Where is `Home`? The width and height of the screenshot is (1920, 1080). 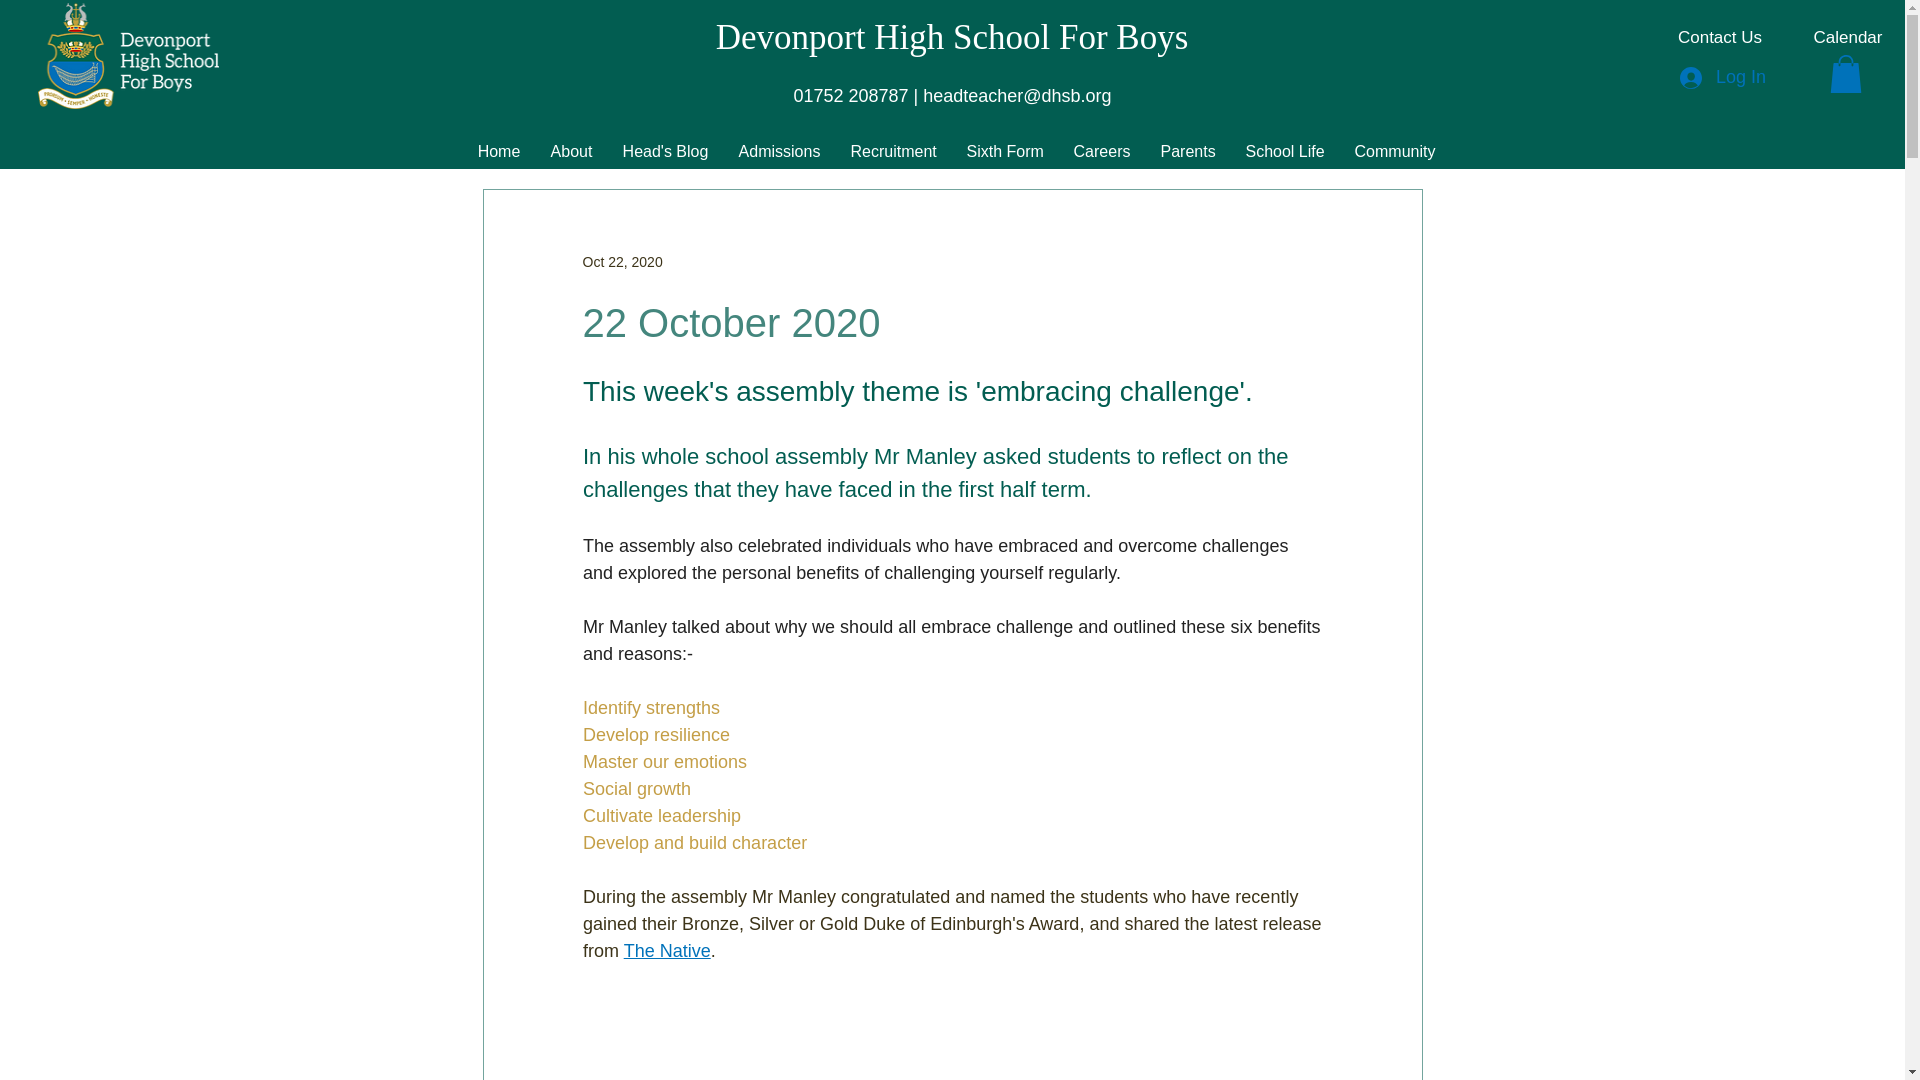 Home is located at coordinates (498, 152).